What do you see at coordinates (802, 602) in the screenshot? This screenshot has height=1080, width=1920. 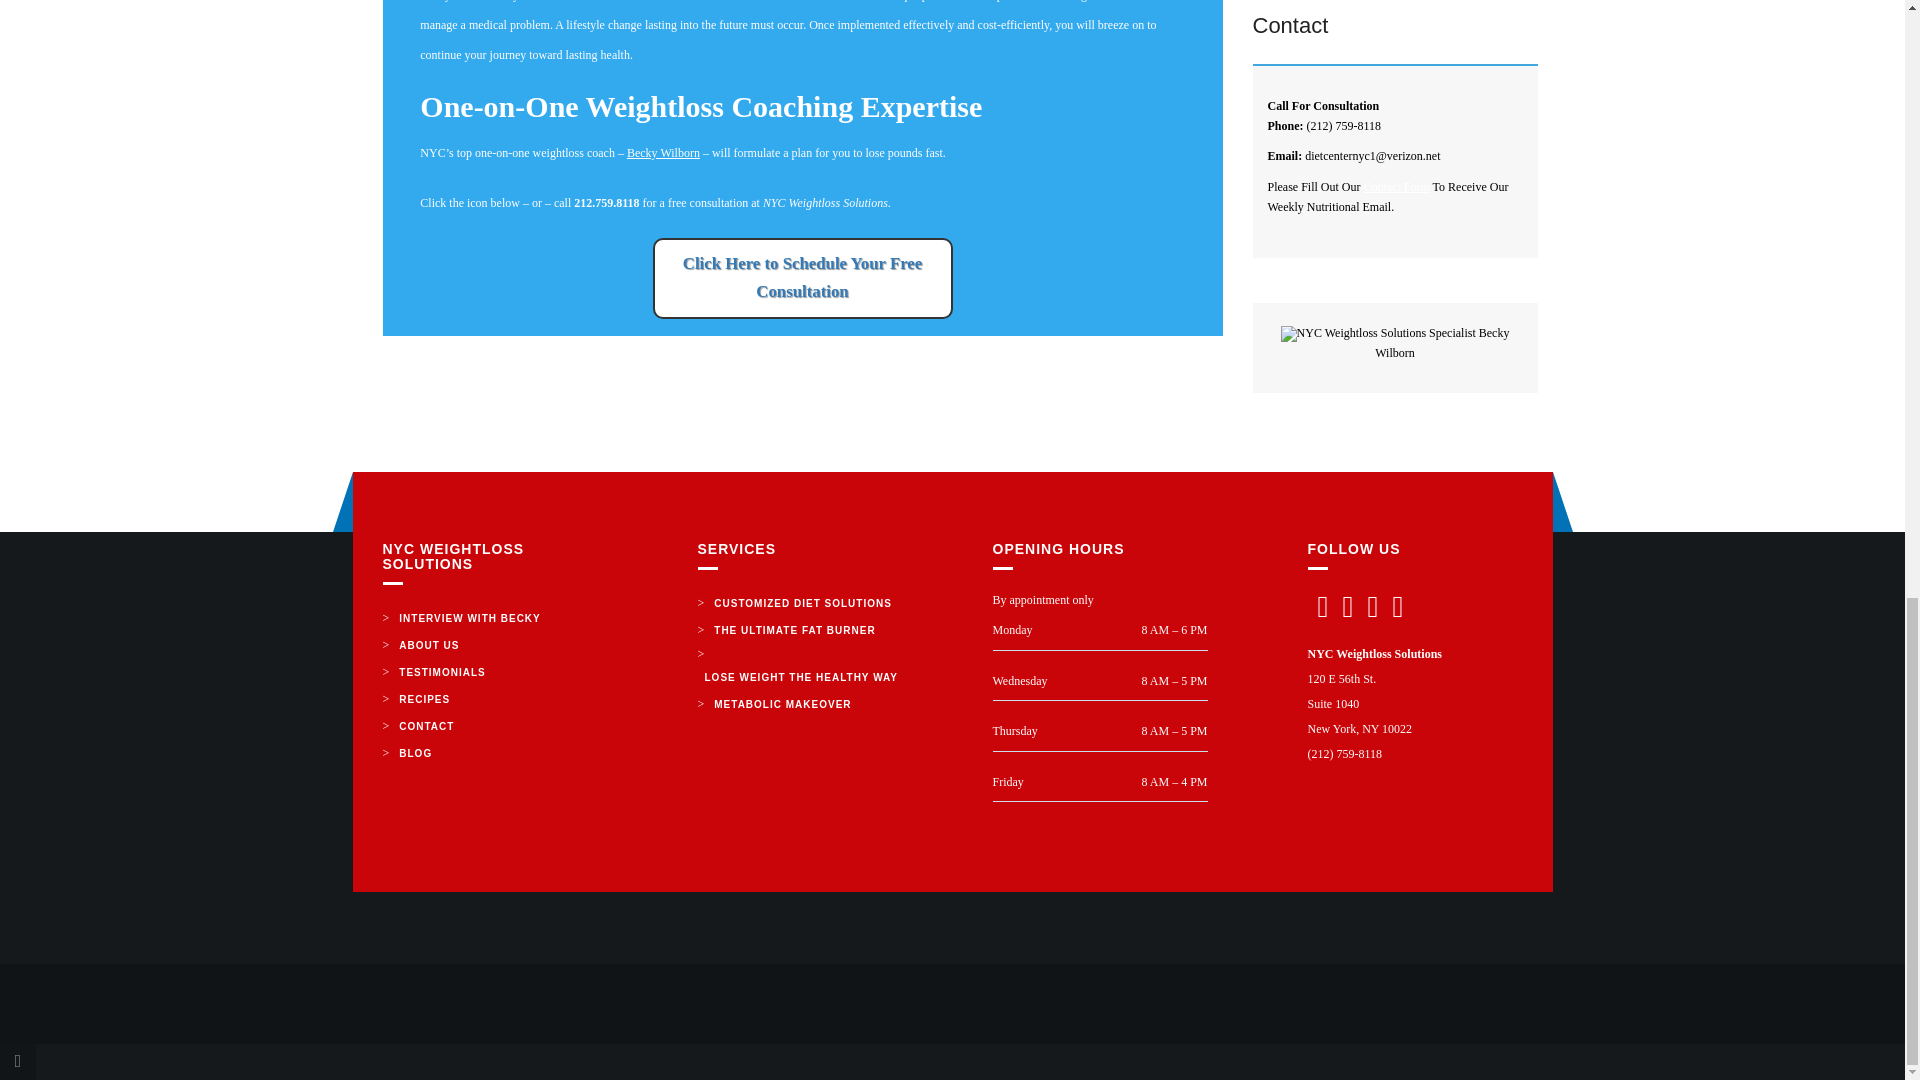 I see `CUSTOMIZED DIET SOLUTIONS` at bounding box center [802, 602].